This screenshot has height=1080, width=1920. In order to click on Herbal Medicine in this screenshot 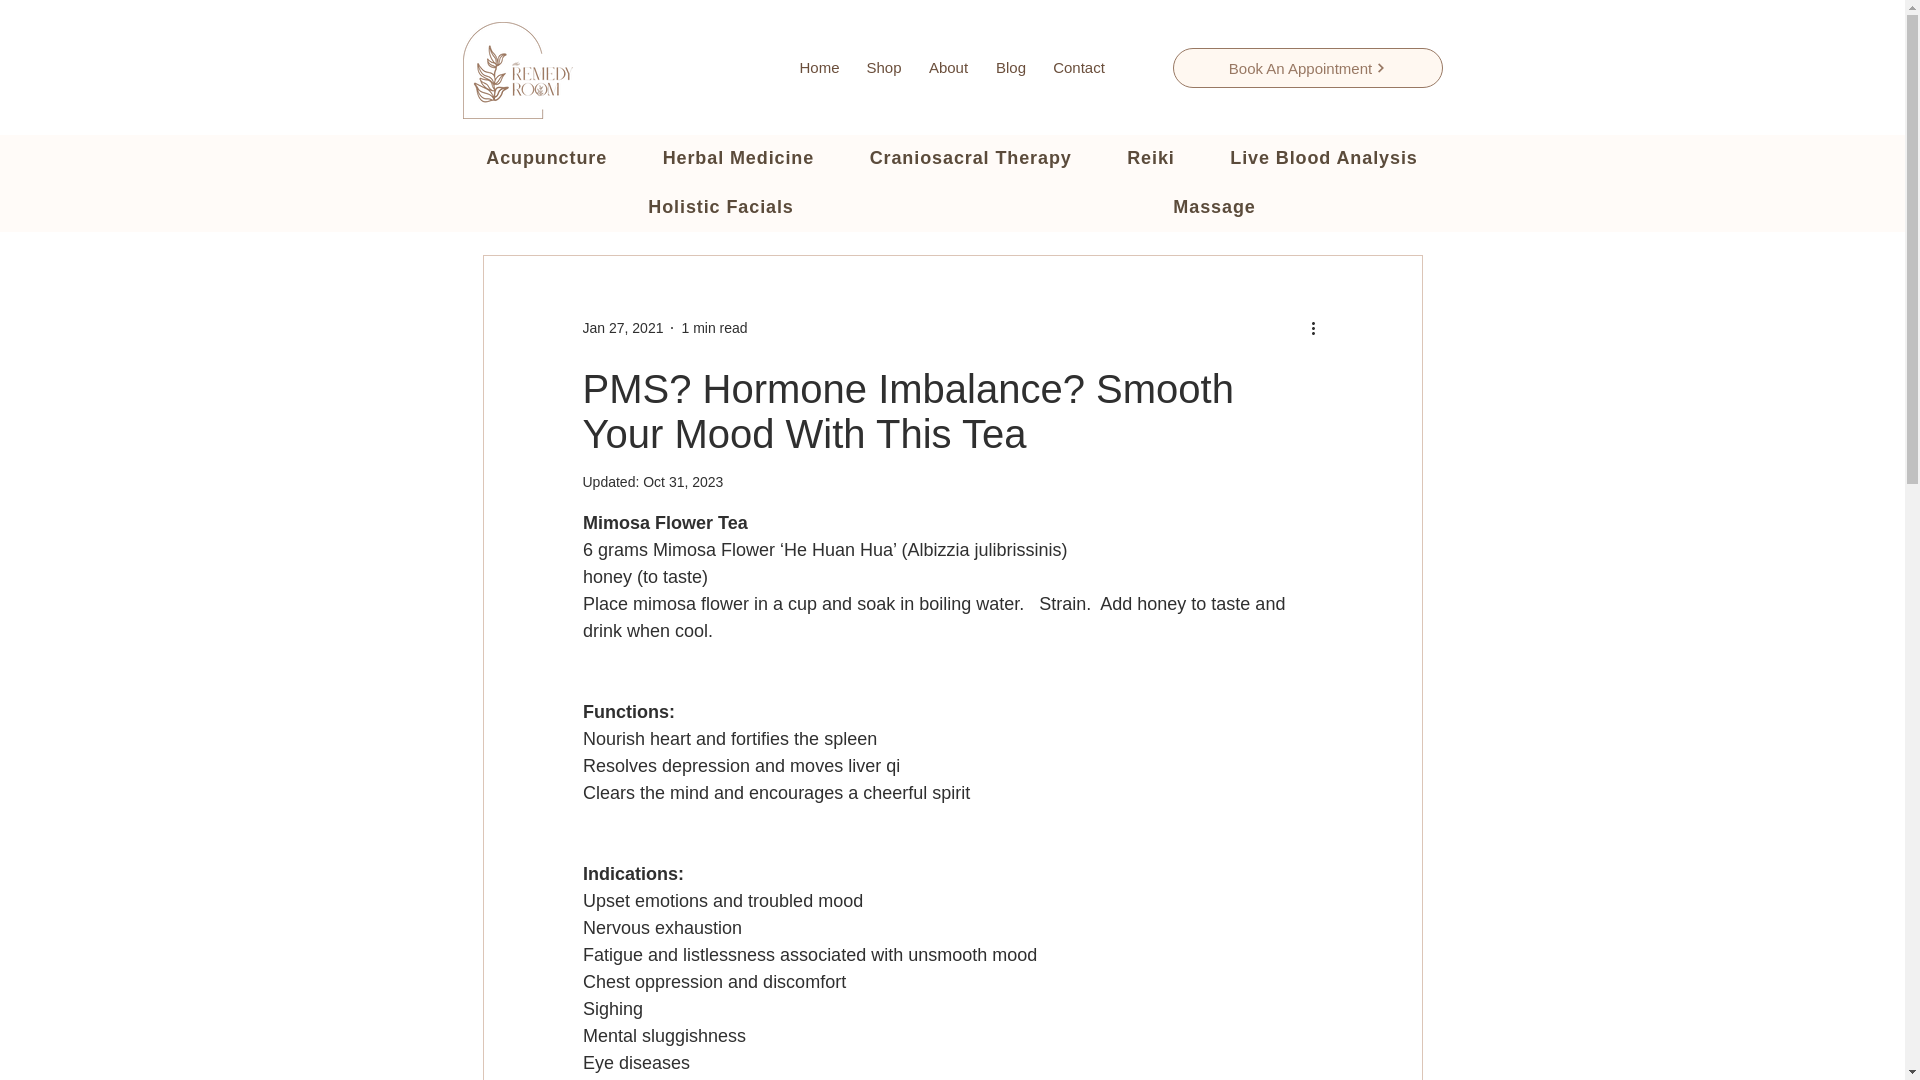, I will do `click(738, 158)`.